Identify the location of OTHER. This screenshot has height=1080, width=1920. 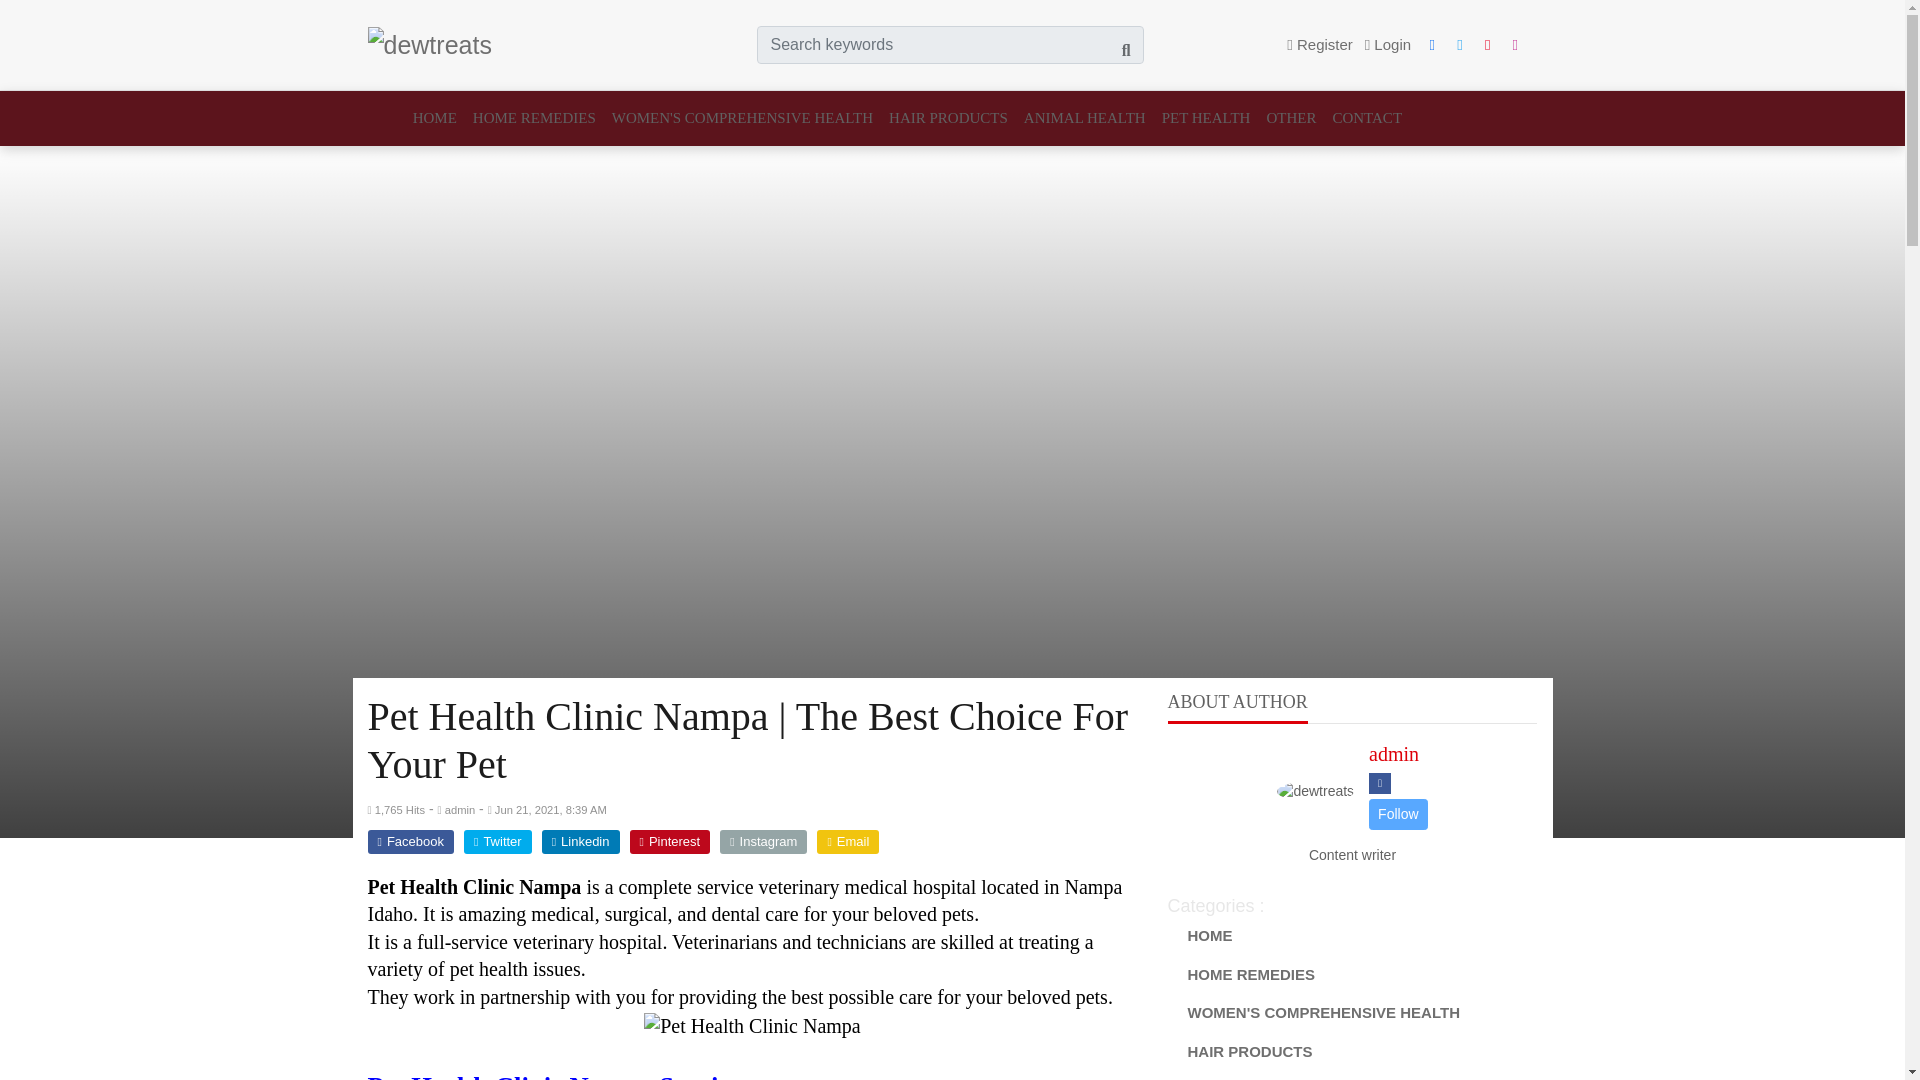
(1290, 118).